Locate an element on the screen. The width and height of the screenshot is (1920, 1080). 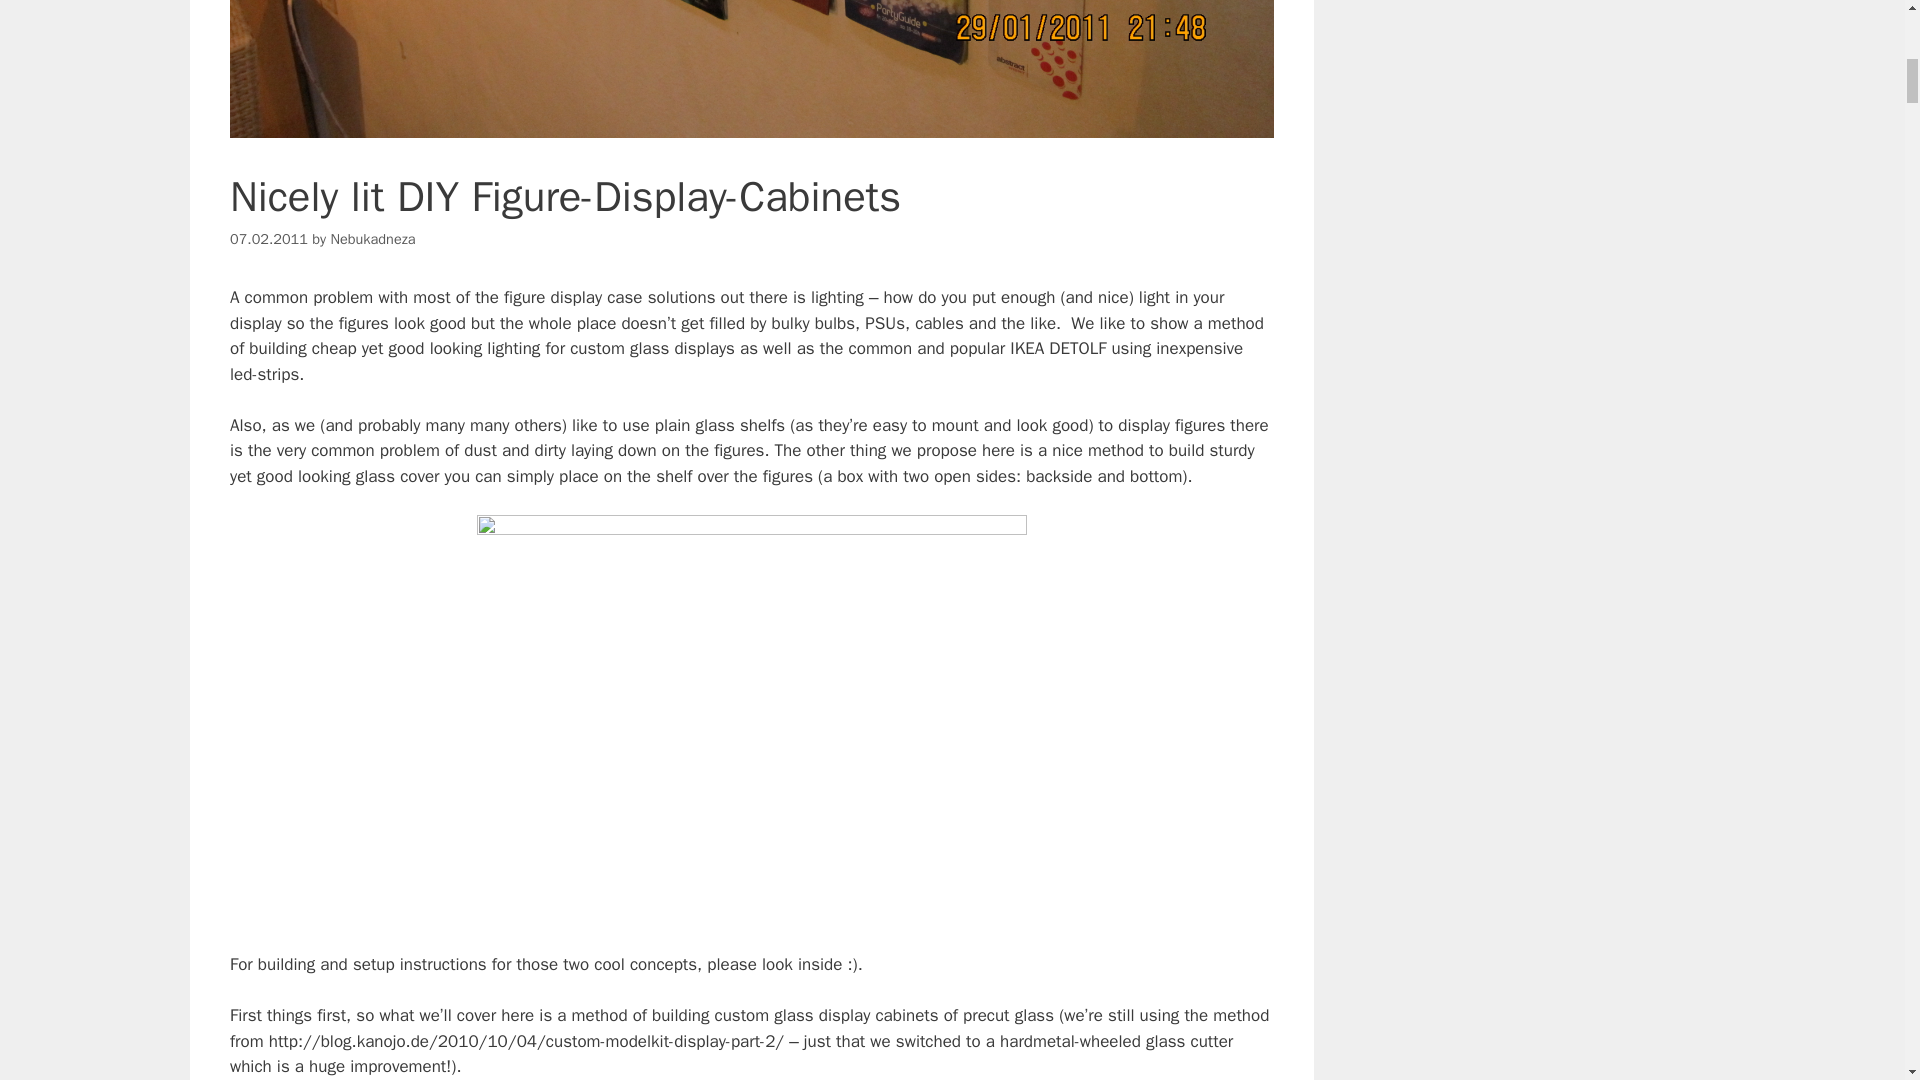
View all posts by Nebukadneza is located at coordinates (372, 239).